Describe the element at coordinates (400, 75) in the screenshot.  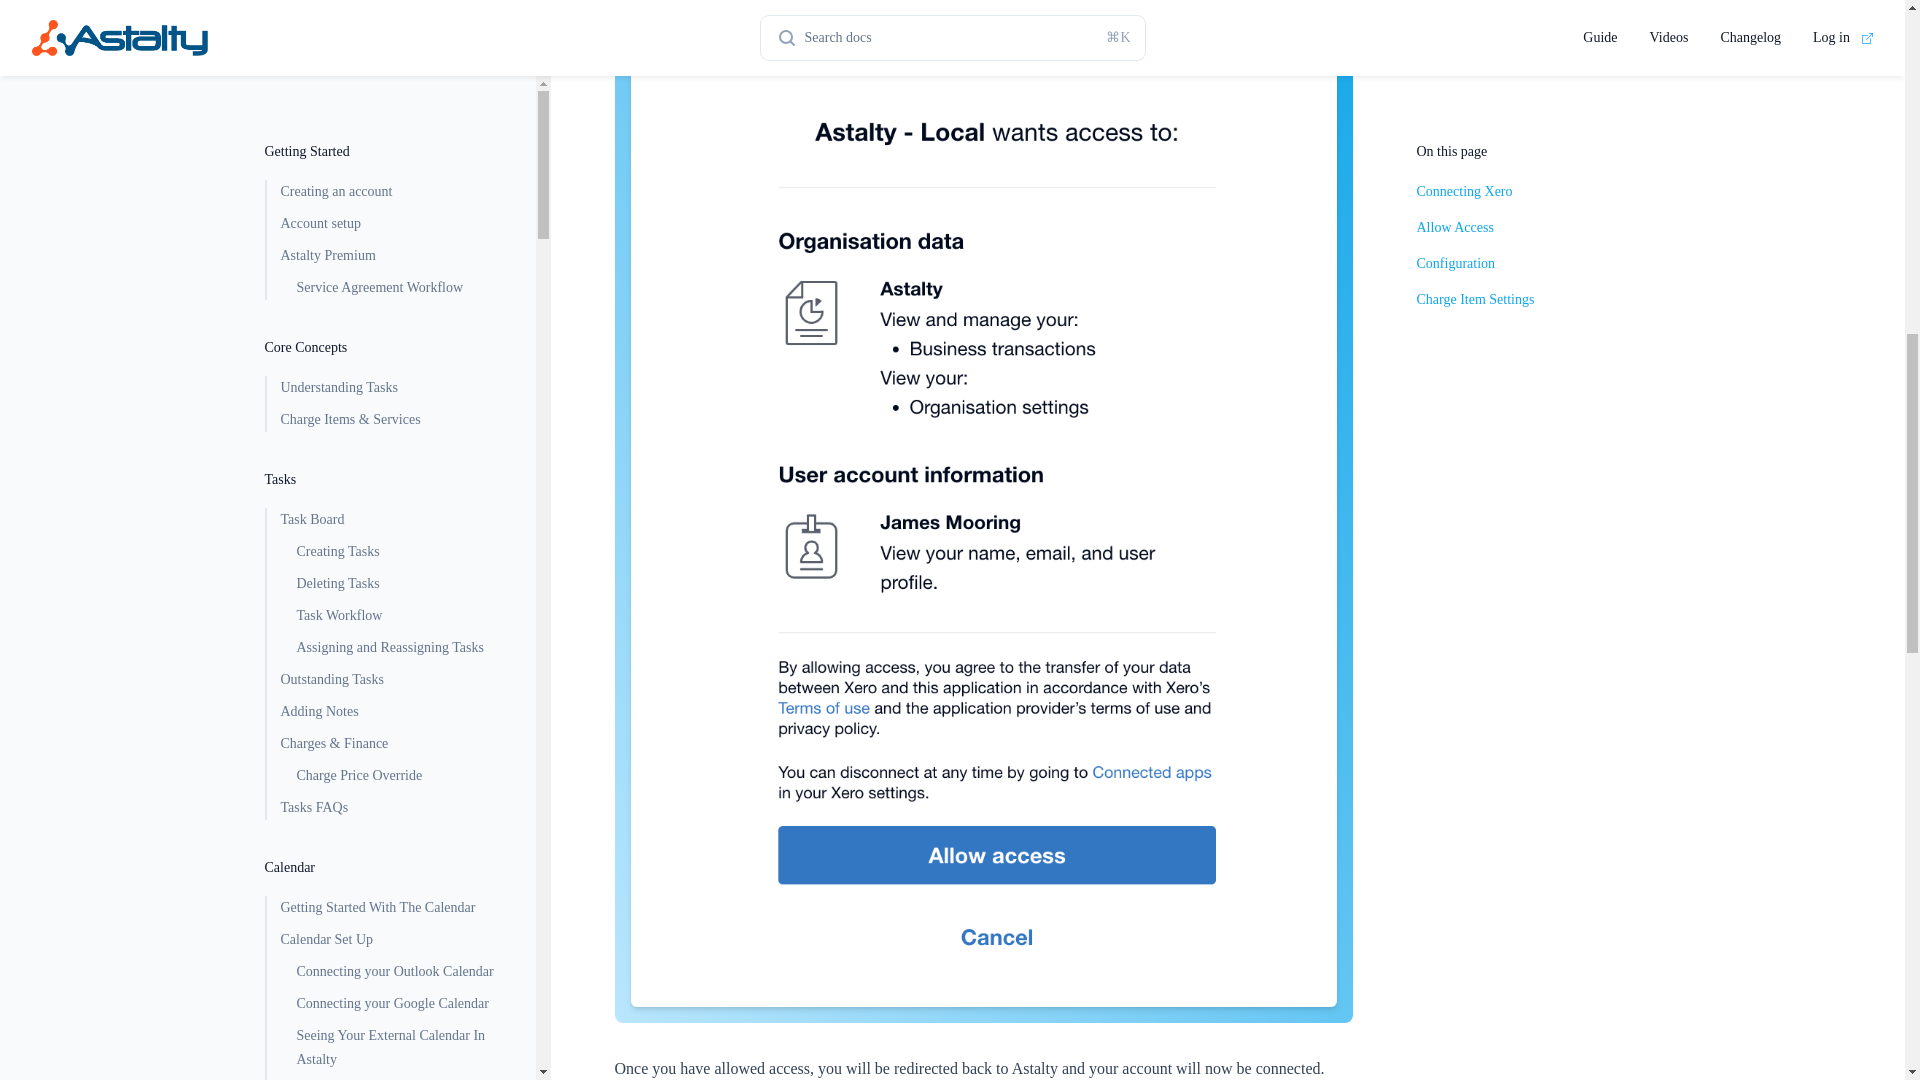
I see `Calendar Events and Tasks` at that location.